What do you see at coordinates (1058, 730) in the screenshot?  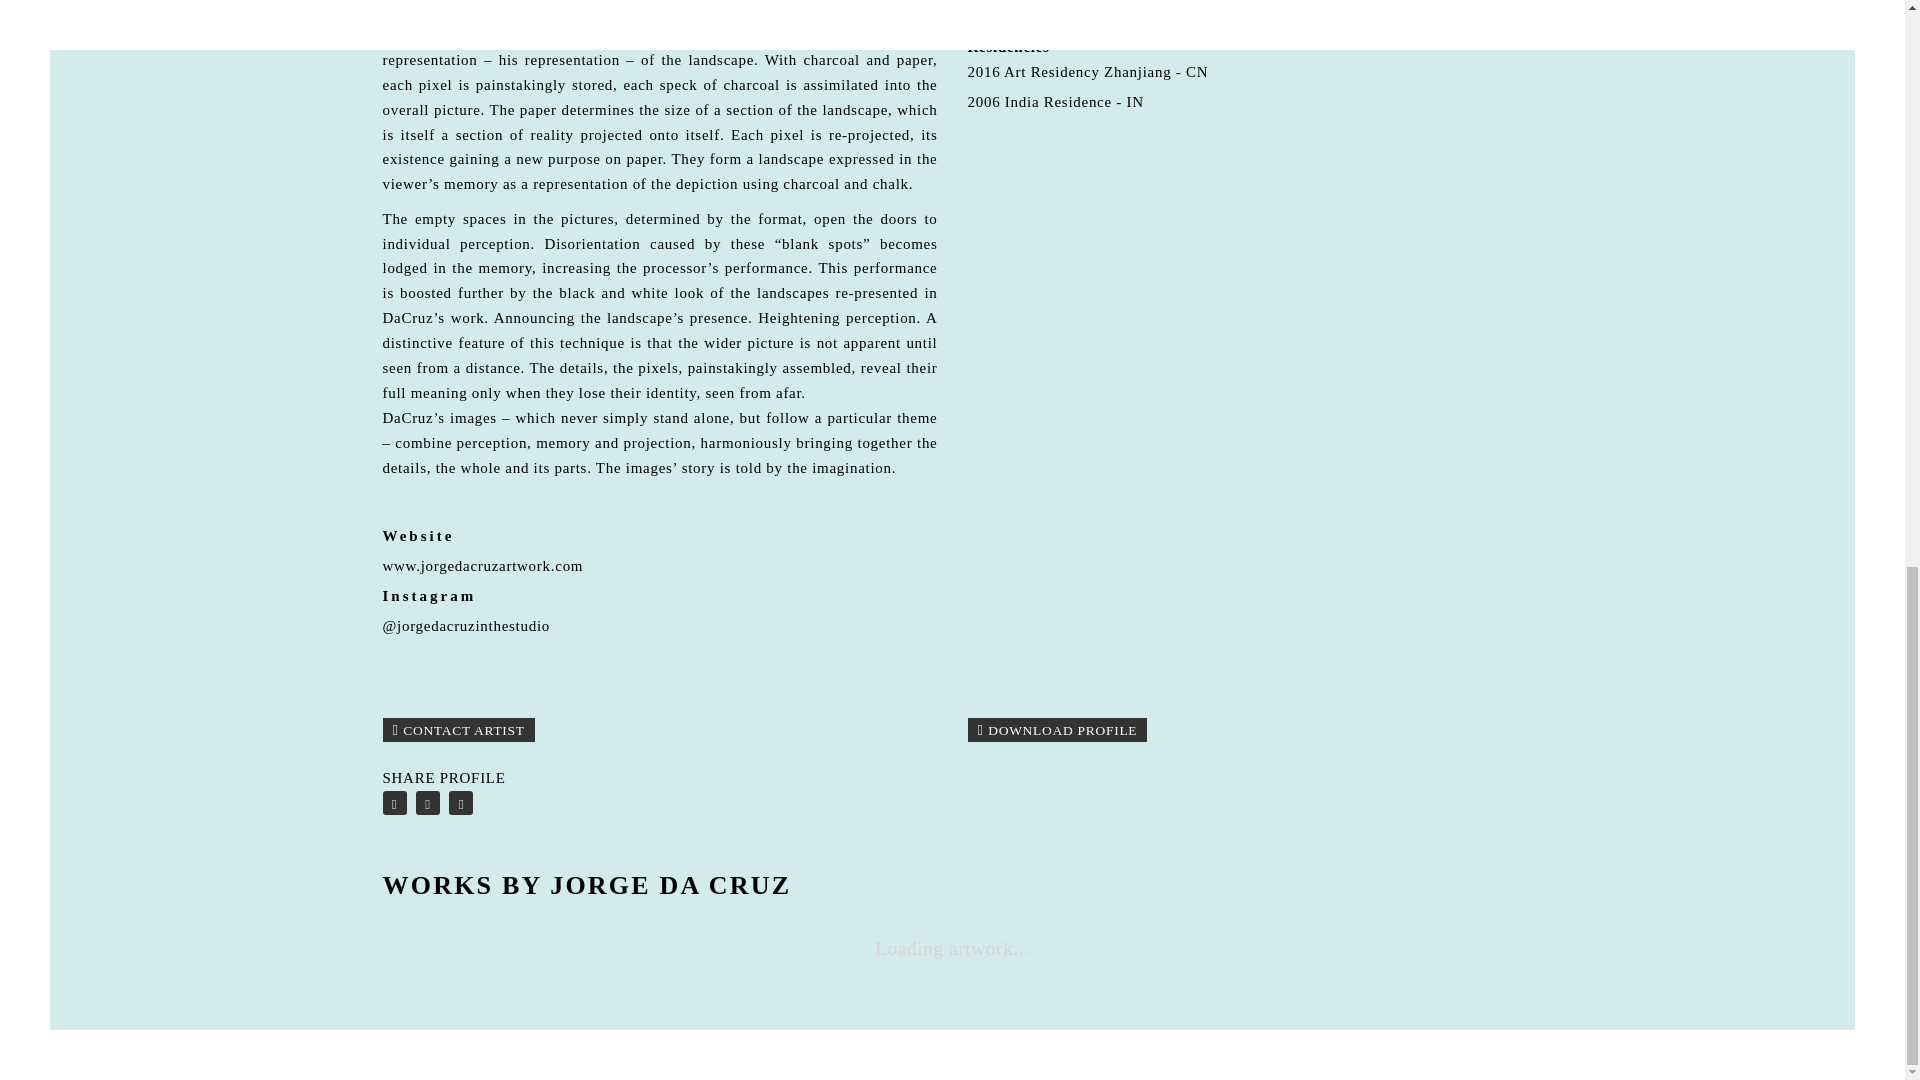 I see `DOWNLOAD PROFILE` at bounding box center [1058, 730].